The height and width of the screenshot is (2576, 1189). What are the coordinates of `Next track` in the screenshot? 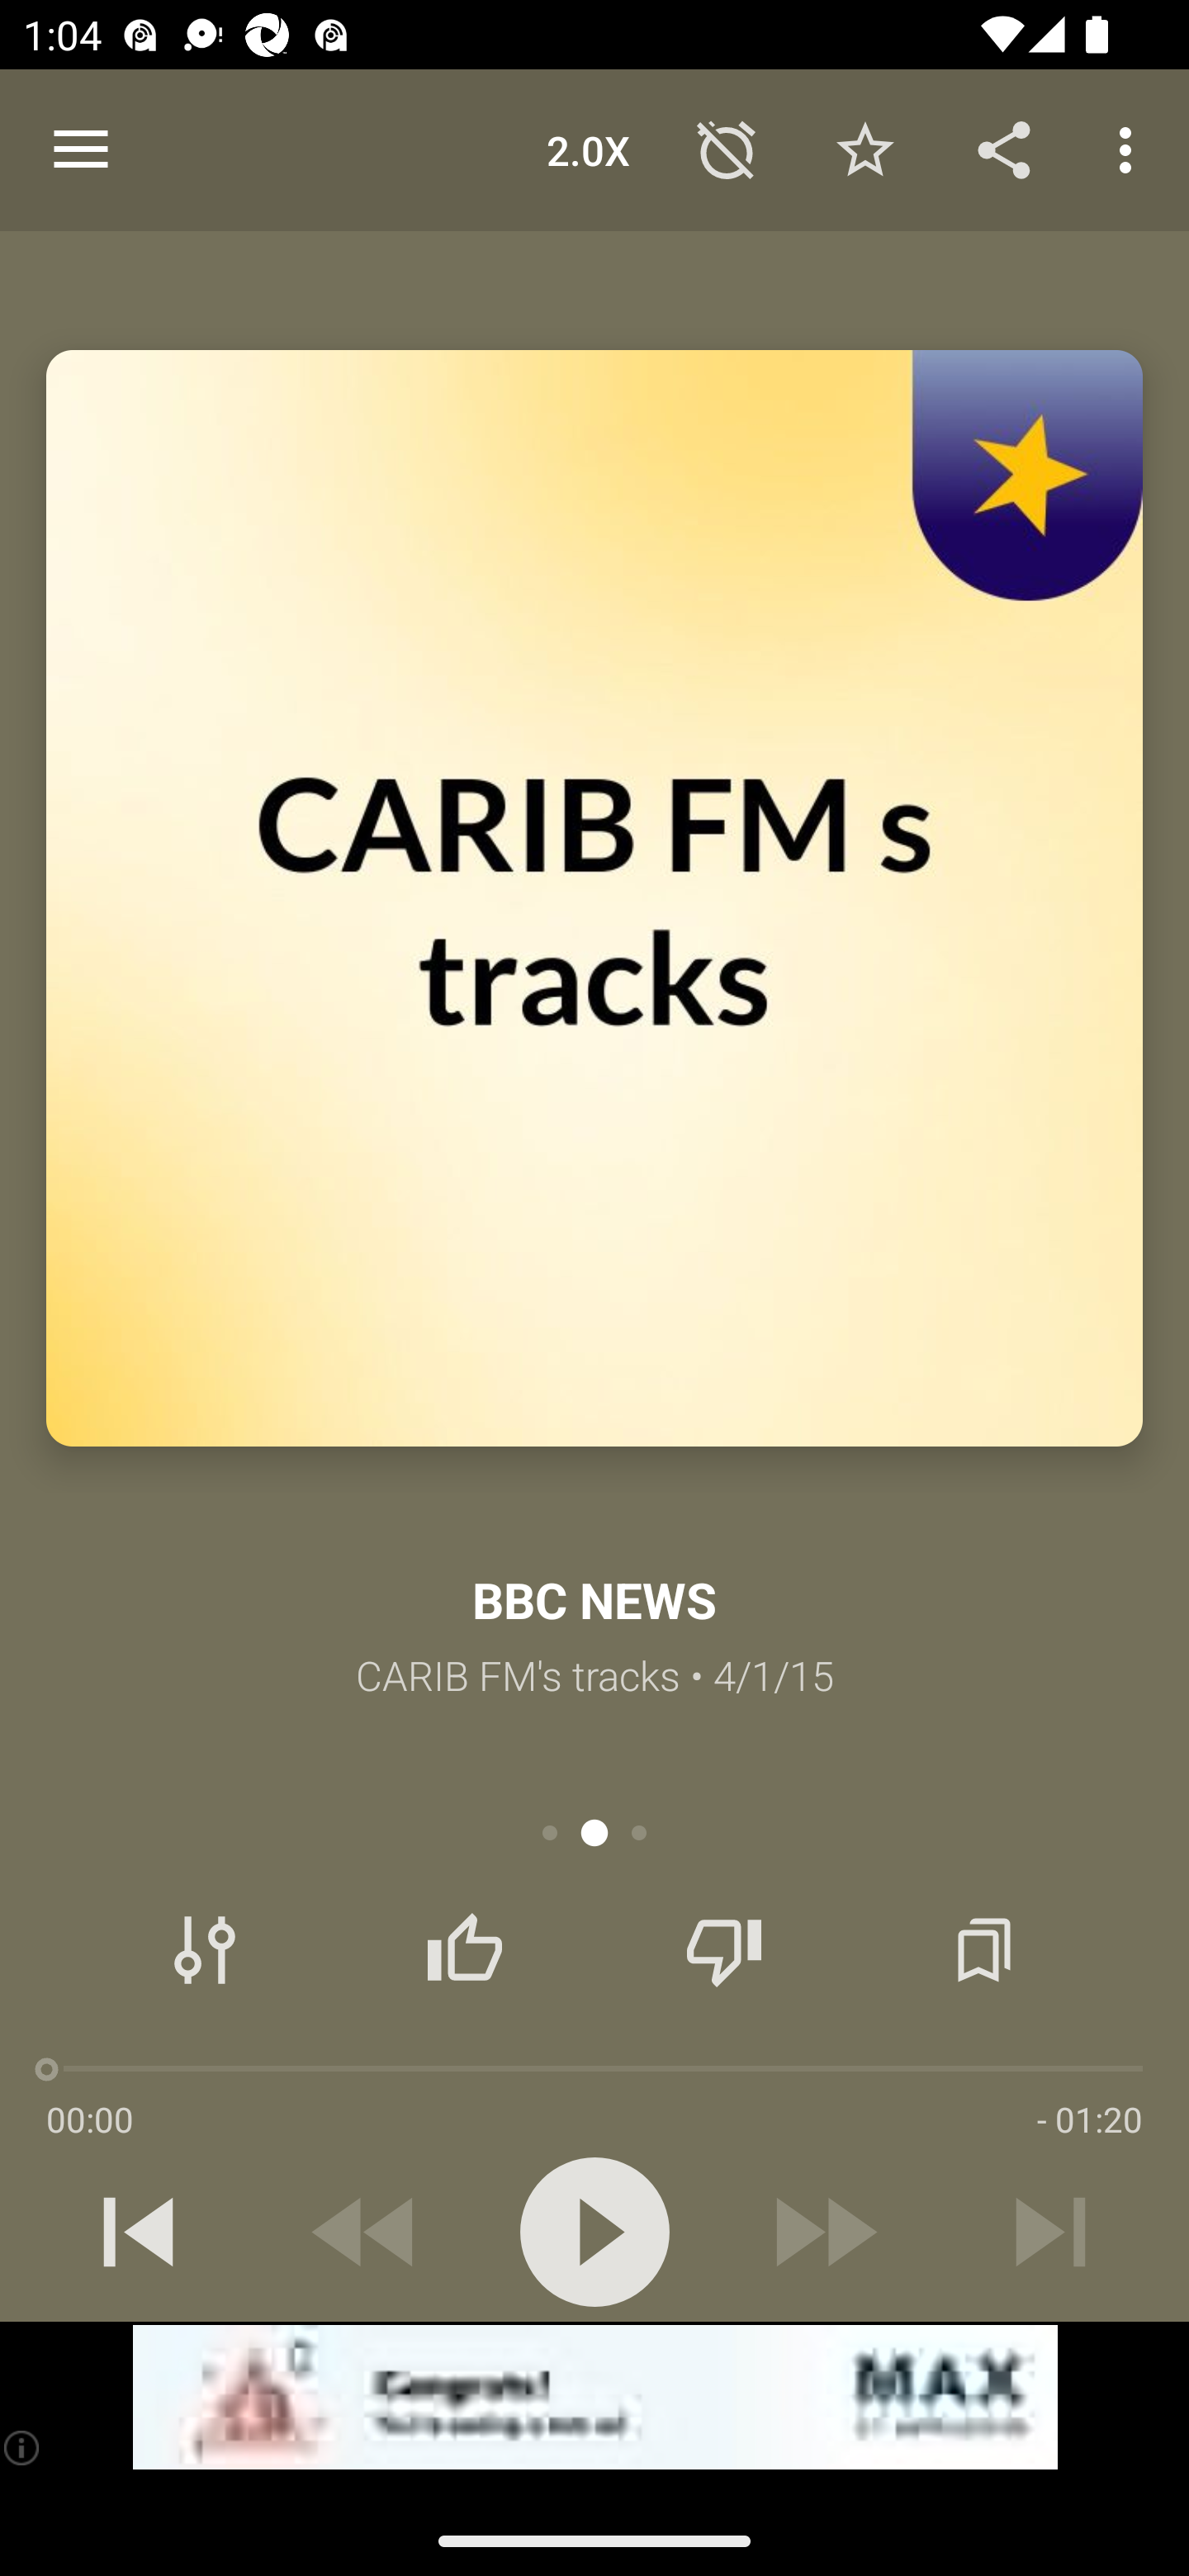 It's located at (1050, 2232).